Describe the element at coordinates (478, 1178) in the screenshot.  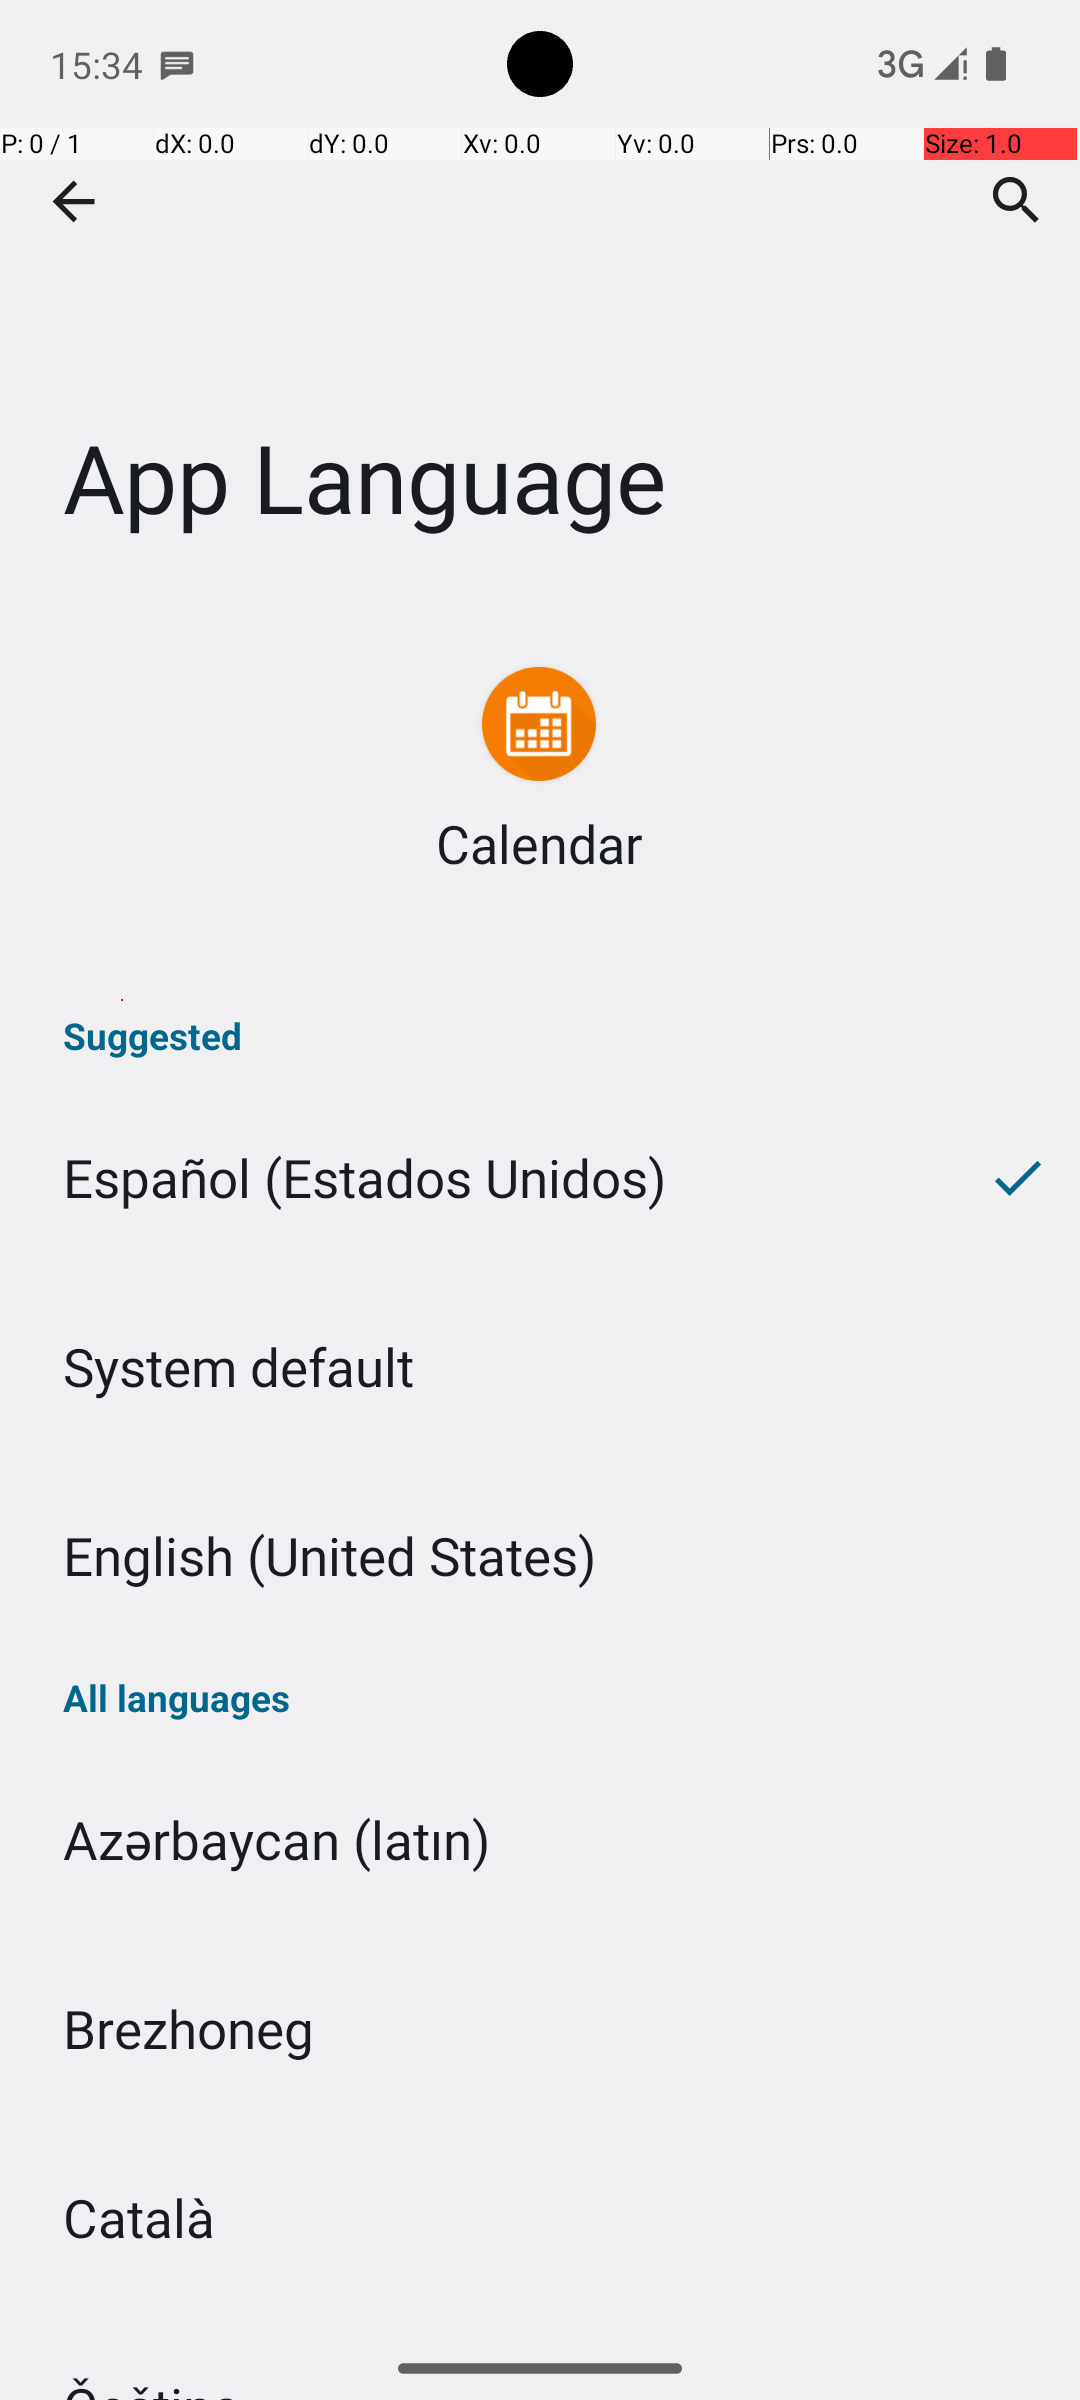
I see `Español (Estados Unidos)` at that location.